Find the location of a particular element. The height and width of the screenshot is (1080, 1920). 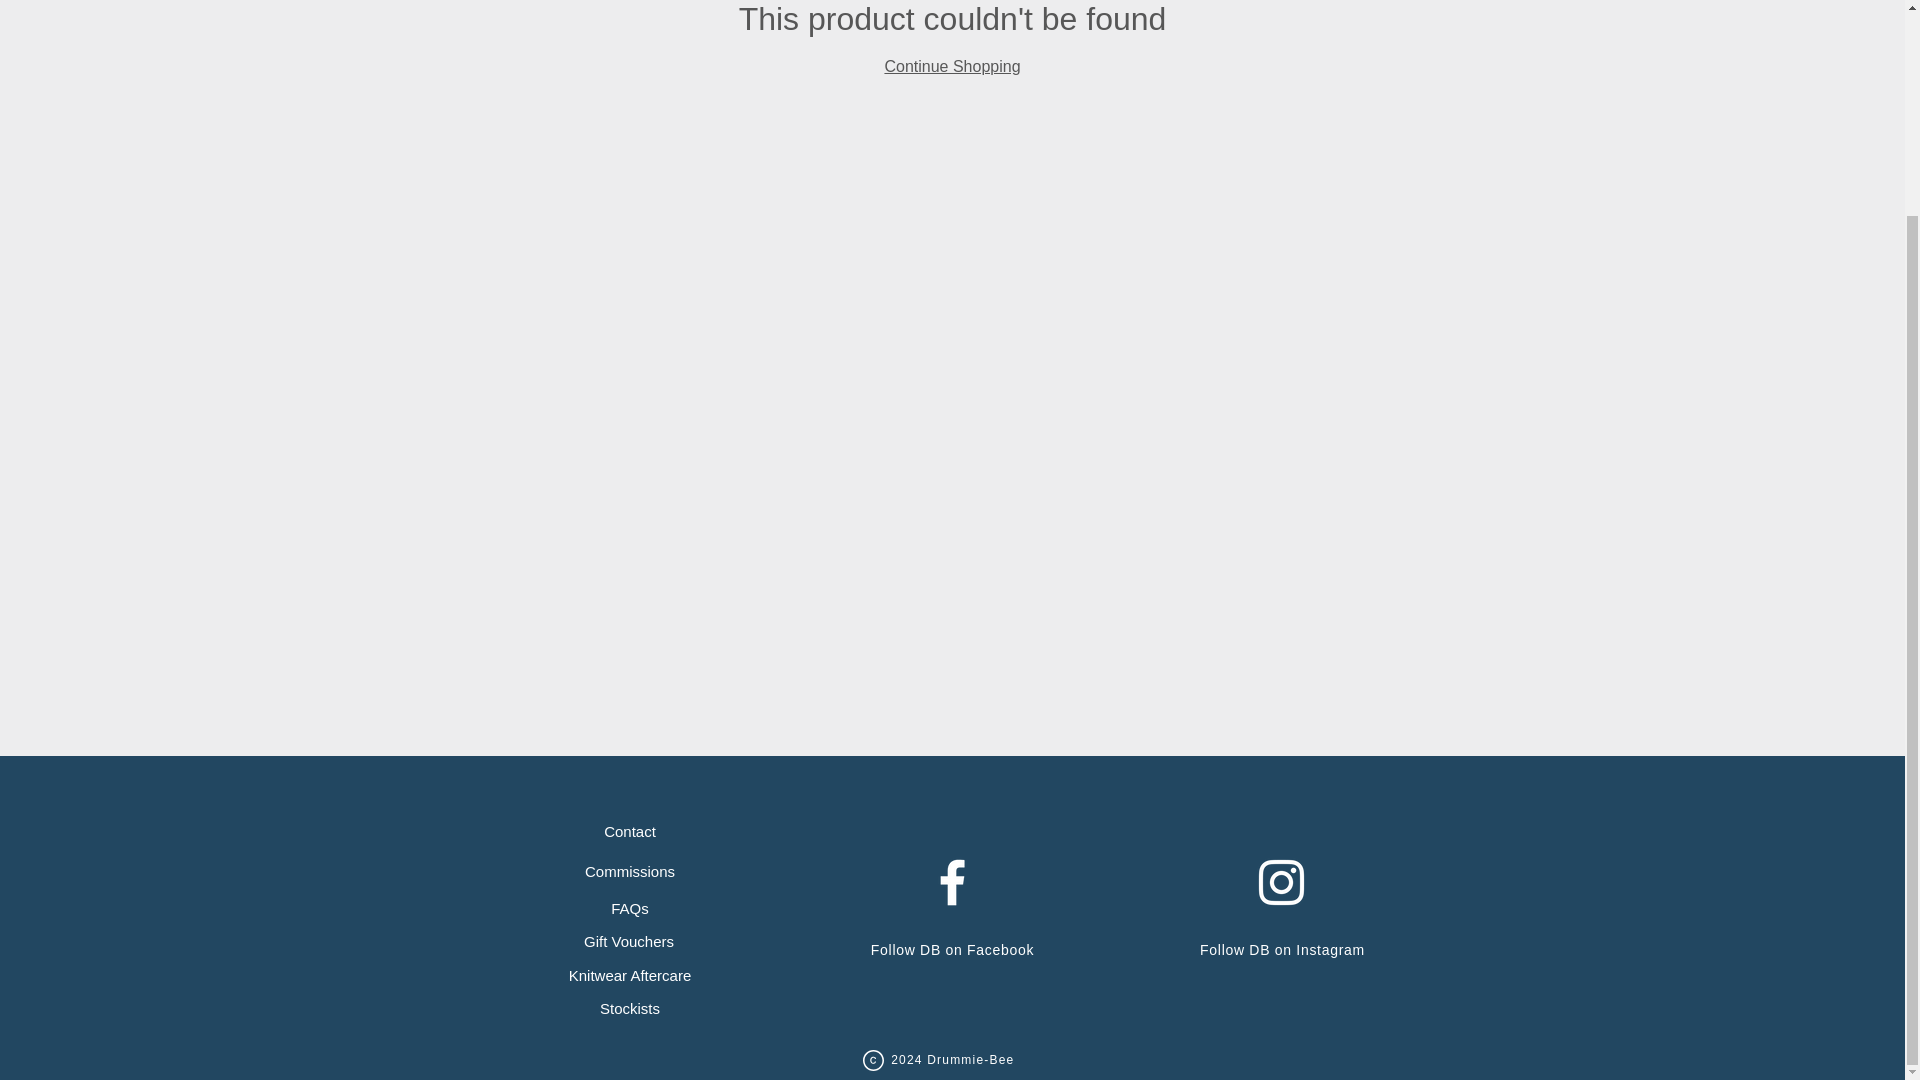

Stockists is located at coordinates (629, 1009).